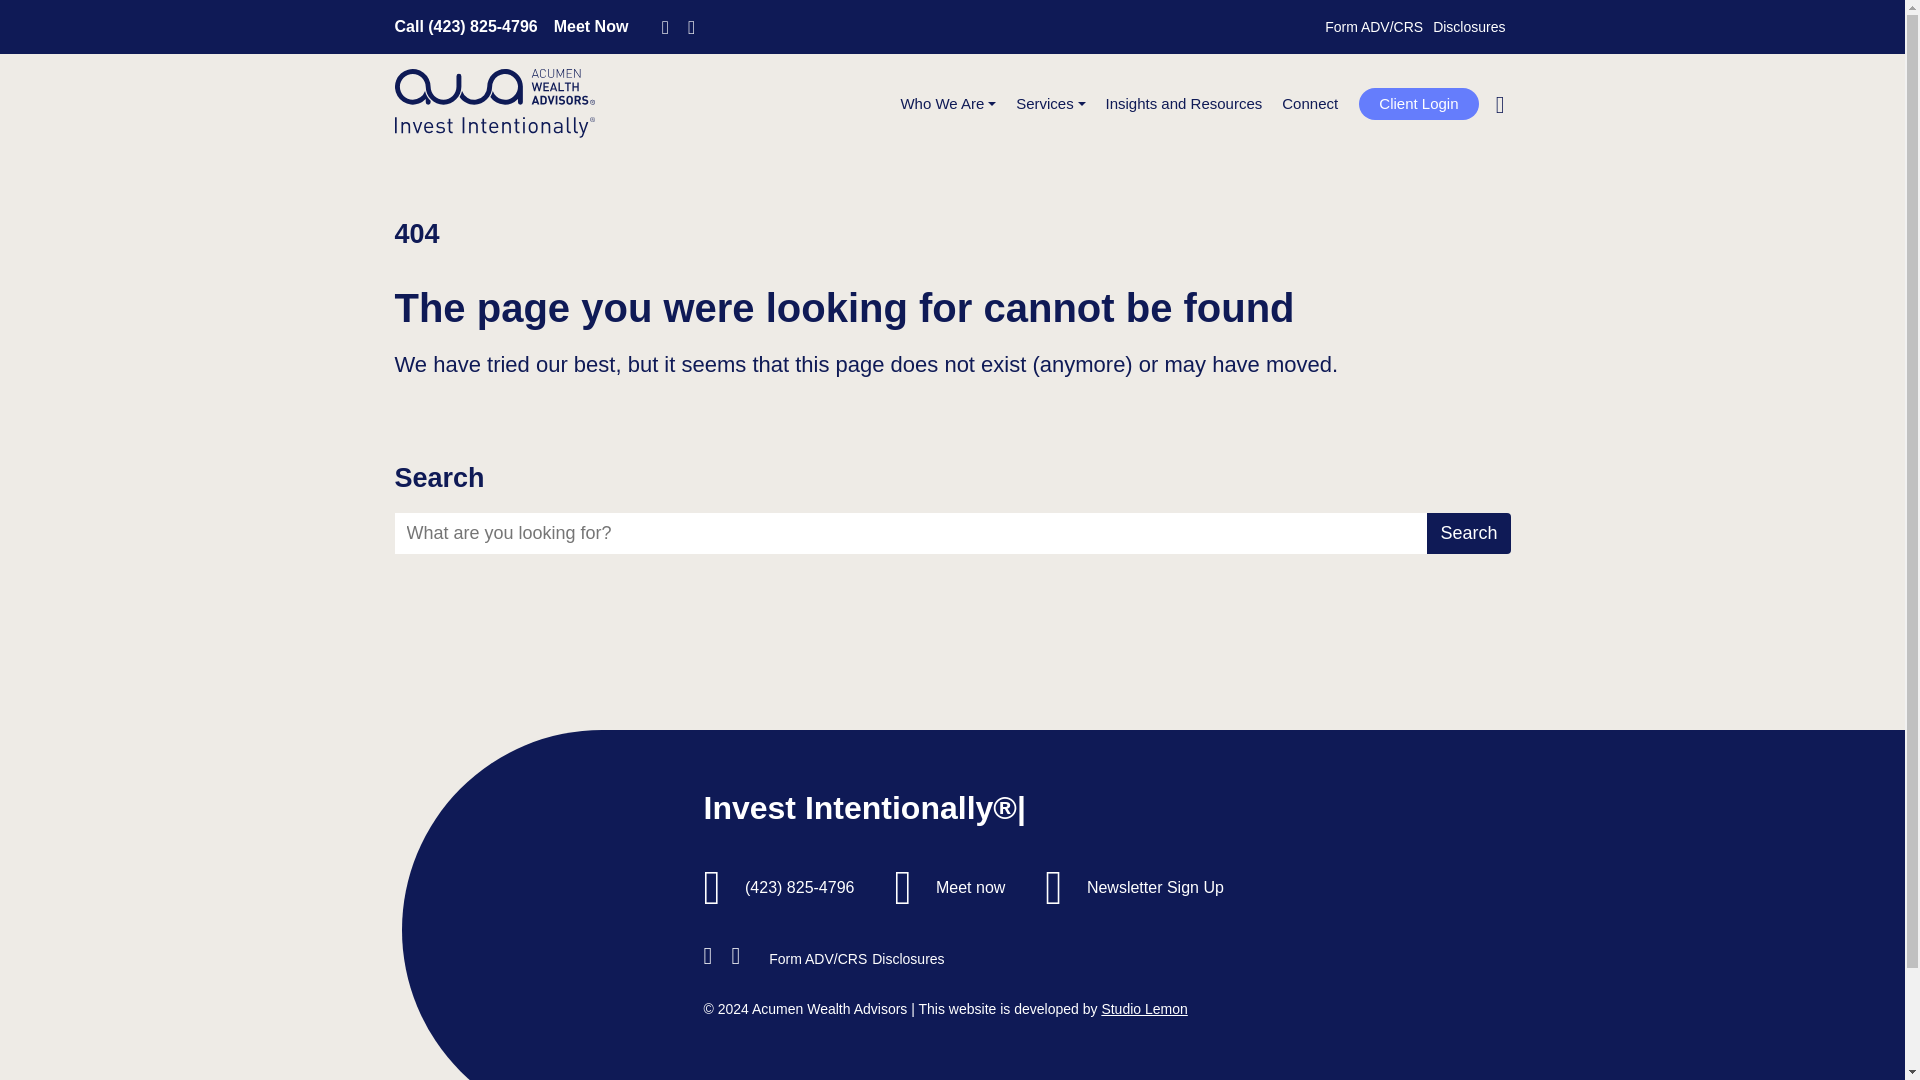  Describe the element at coordinates (1468, 112) in the screenshot. I see `Search` at that location.